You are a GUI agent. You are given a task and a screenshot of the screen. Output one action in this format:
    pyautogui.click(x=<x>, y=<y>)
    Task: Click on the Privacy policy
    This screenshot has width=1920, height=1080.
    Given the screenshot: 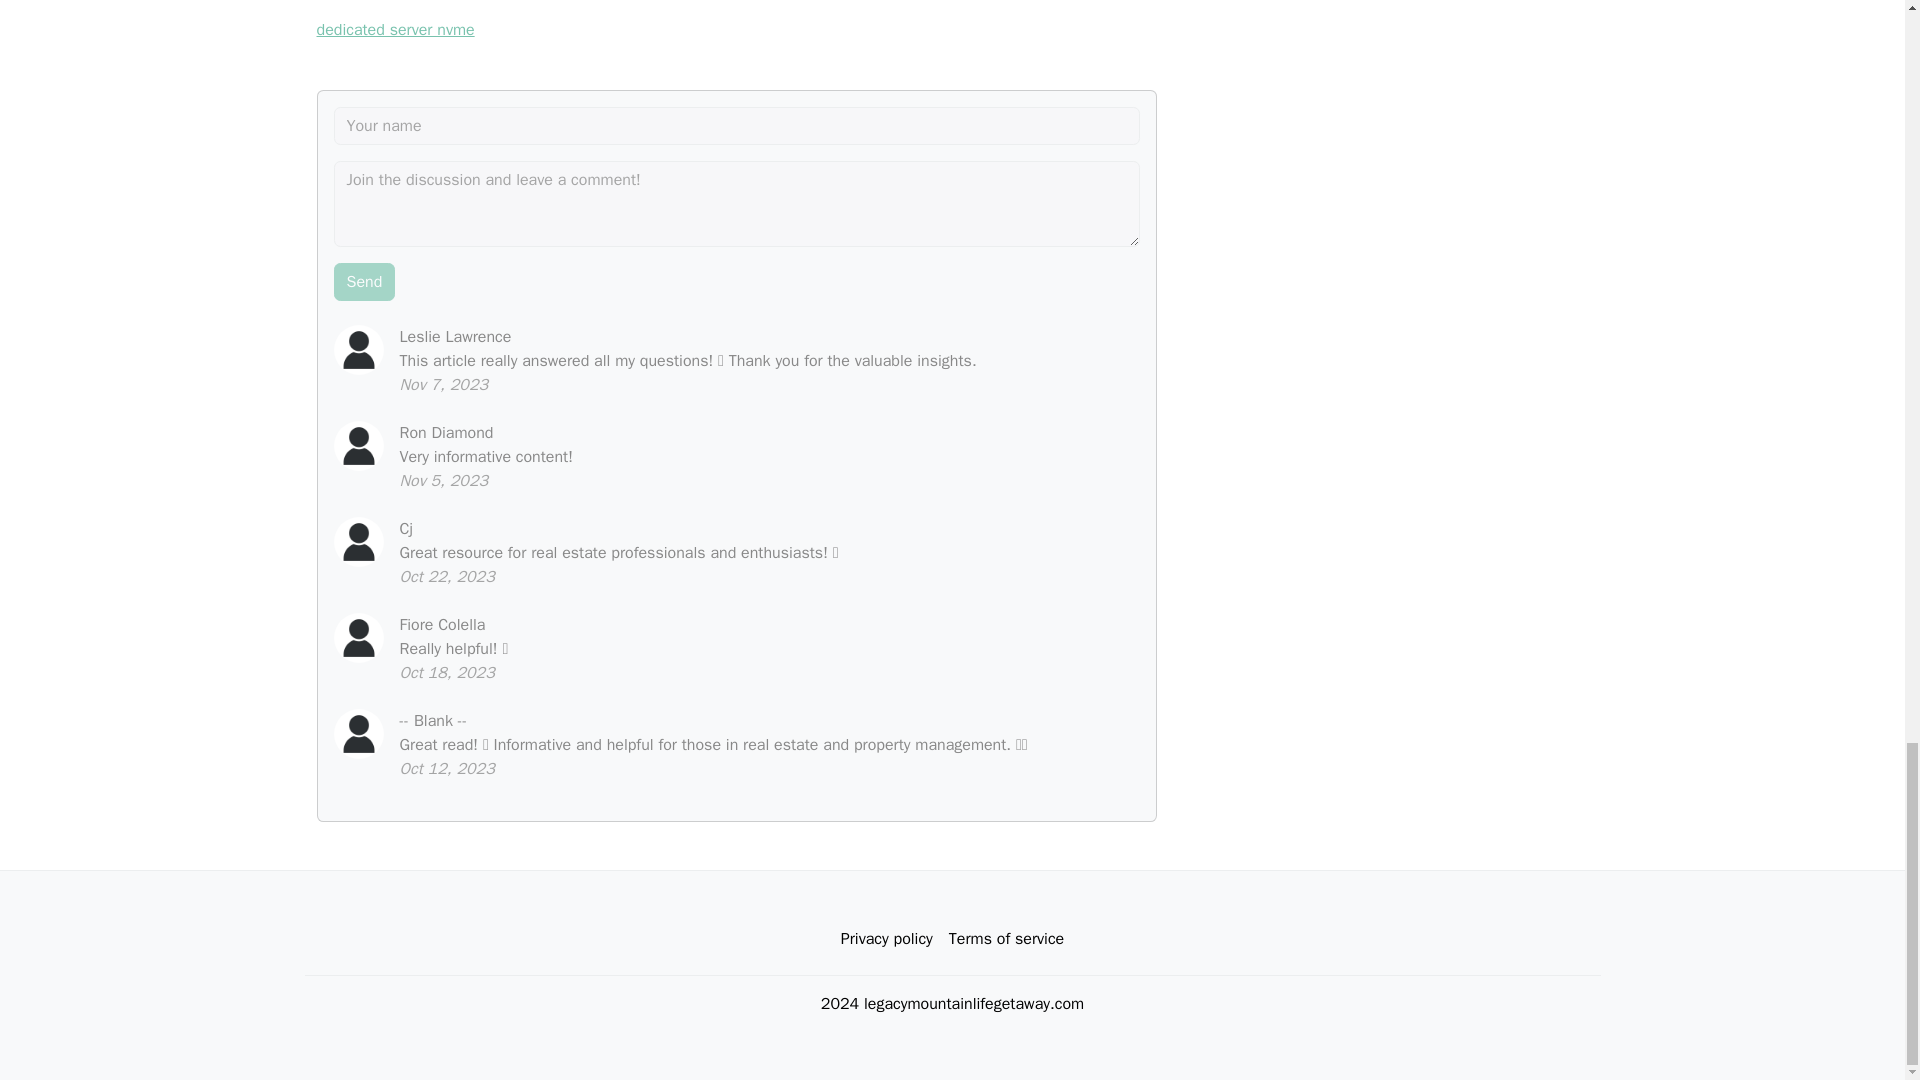 What is the action you would take?
    pyautogui.click(x=886, y=939)
    